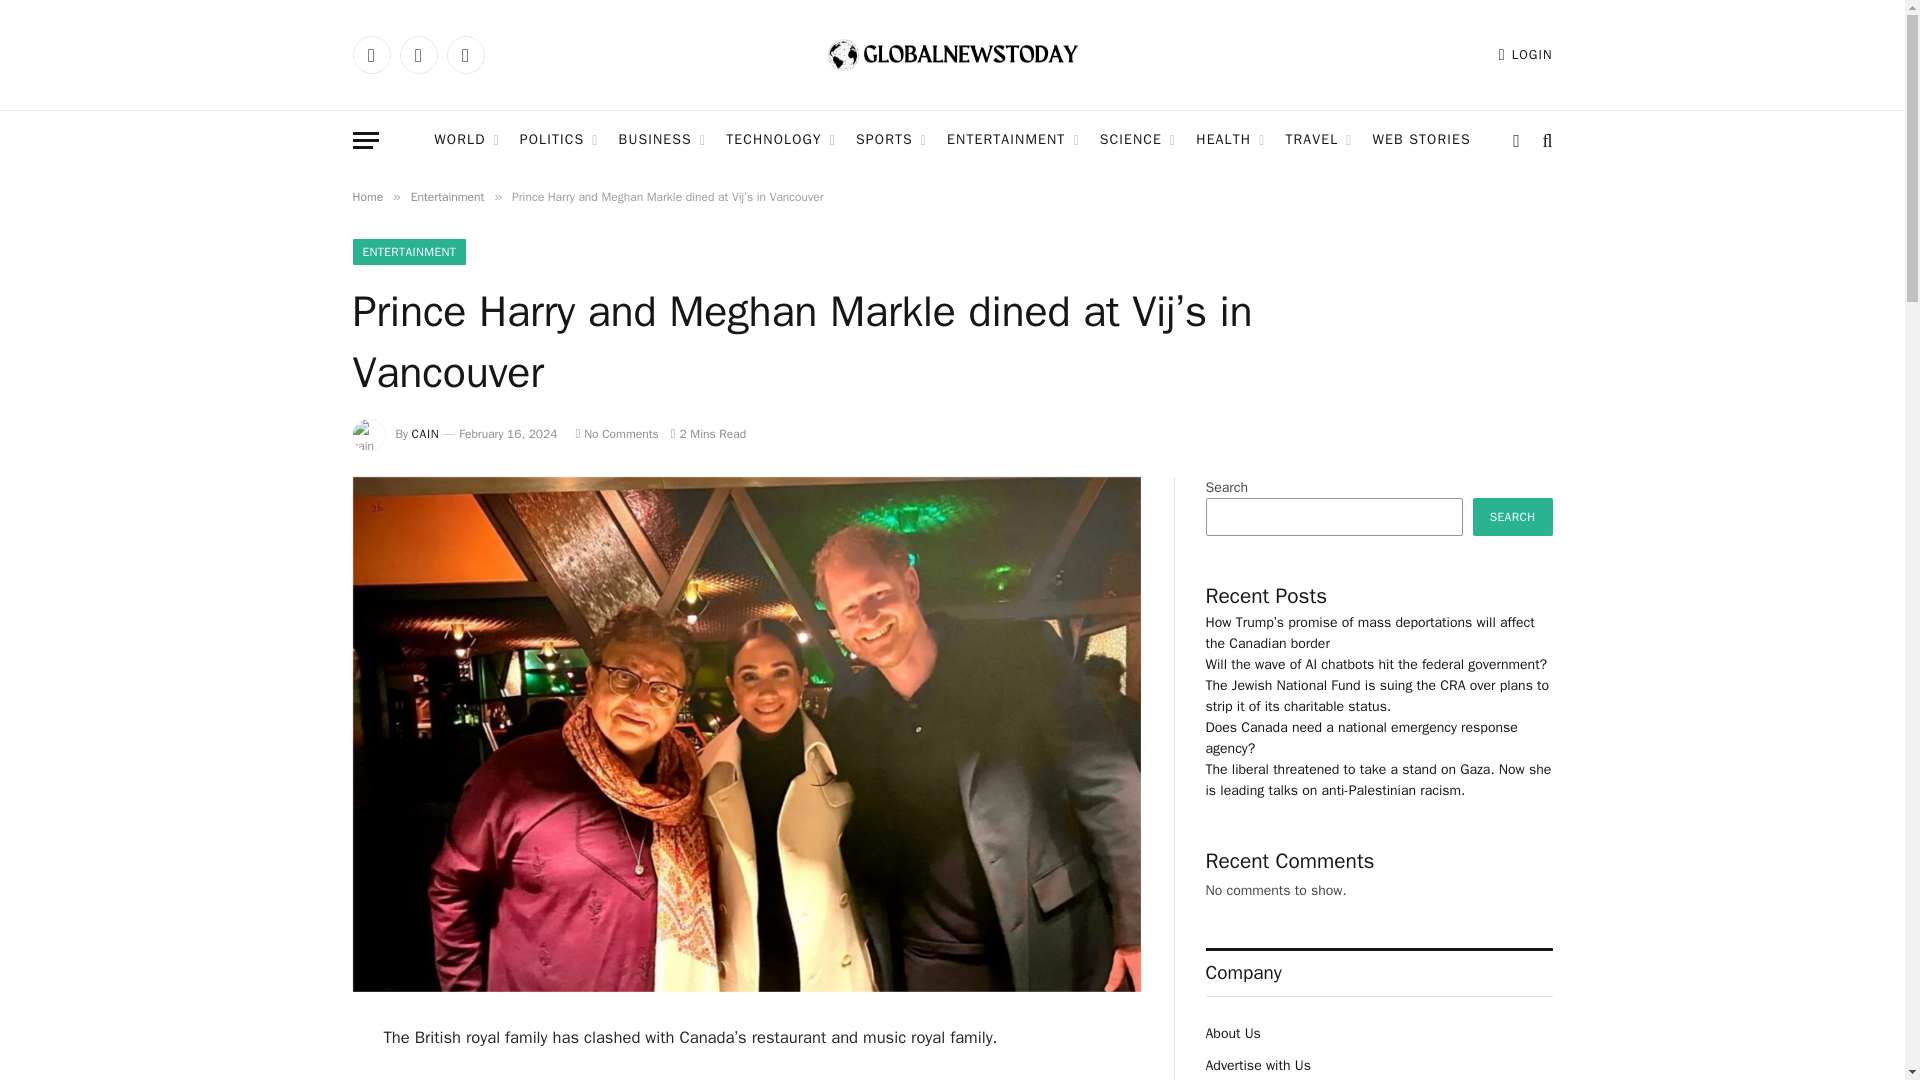 This screenshot has width=1920, height=1080. Describe the element at coordinates (559, 140) in the screenshot. I see `POLITICS` at that location.